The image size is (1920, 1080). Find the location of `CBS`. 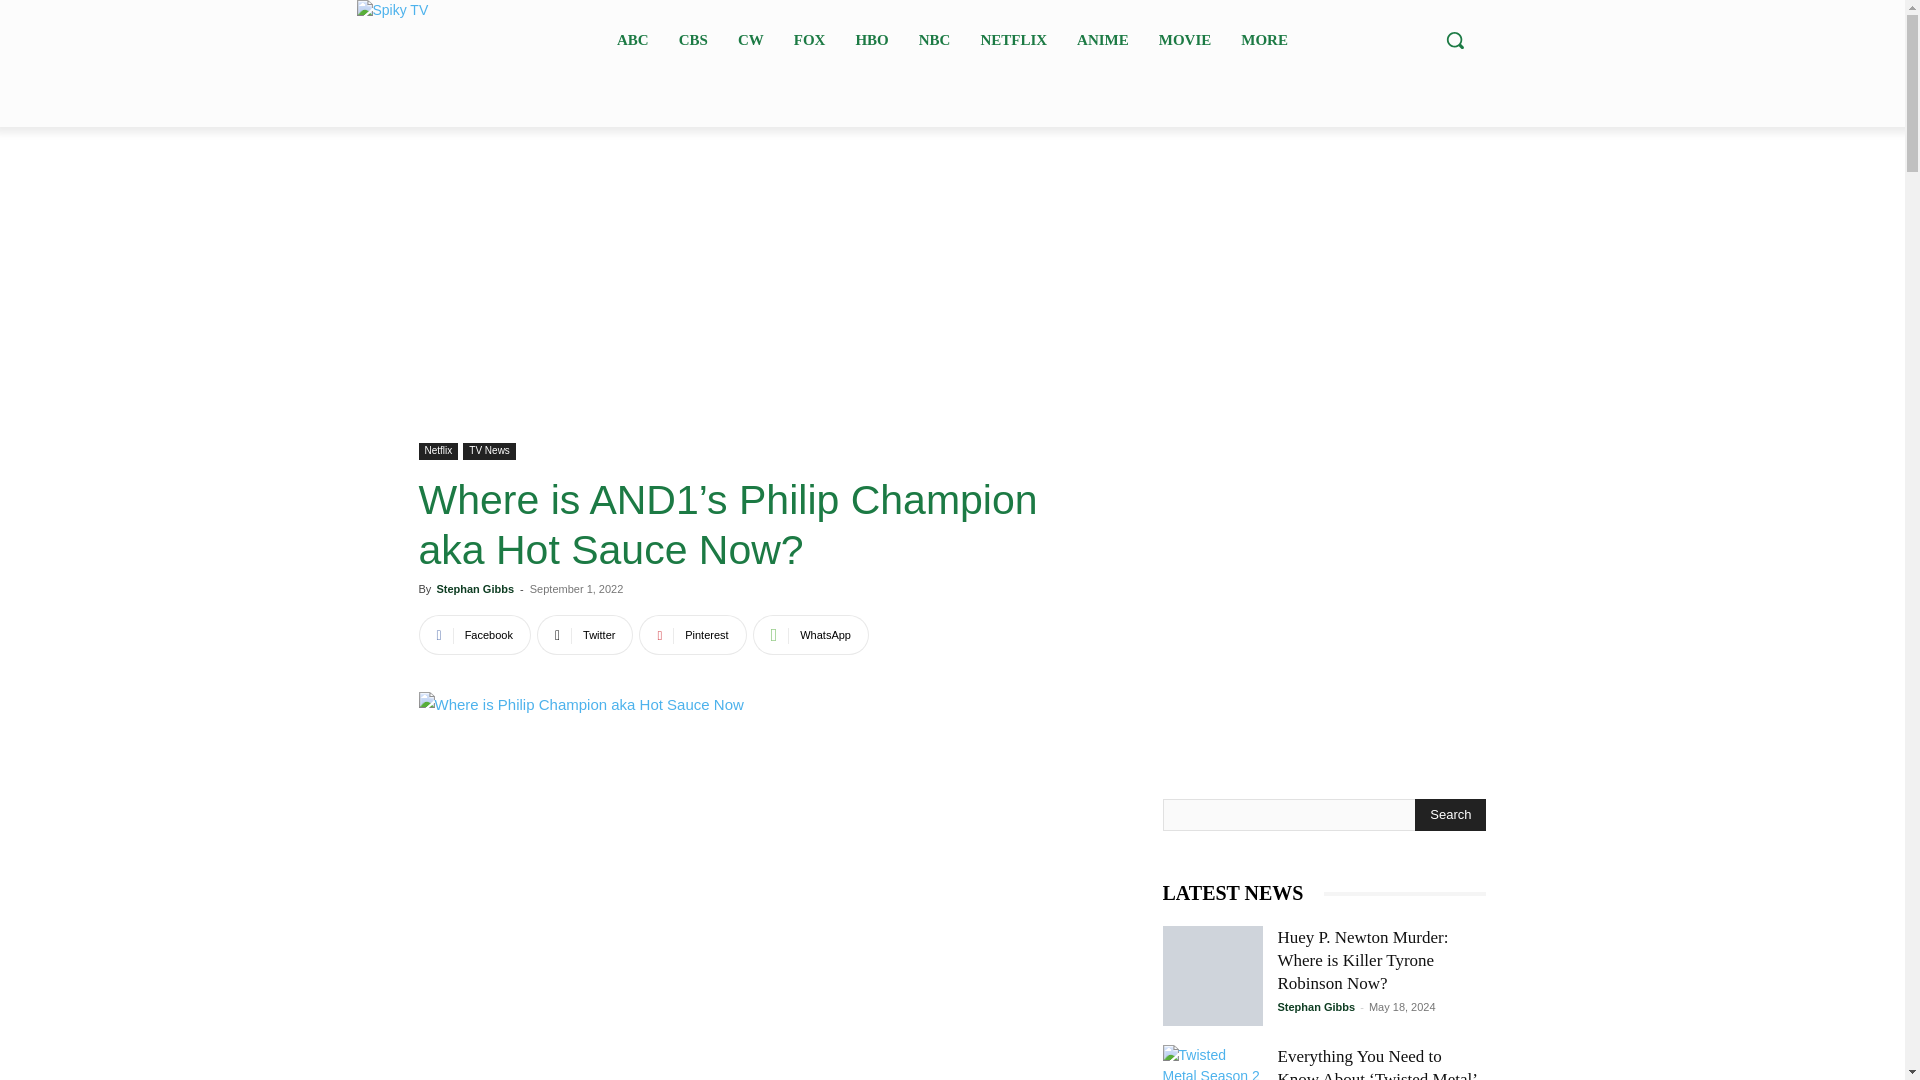

CBS is located at coordinates (693, 38).